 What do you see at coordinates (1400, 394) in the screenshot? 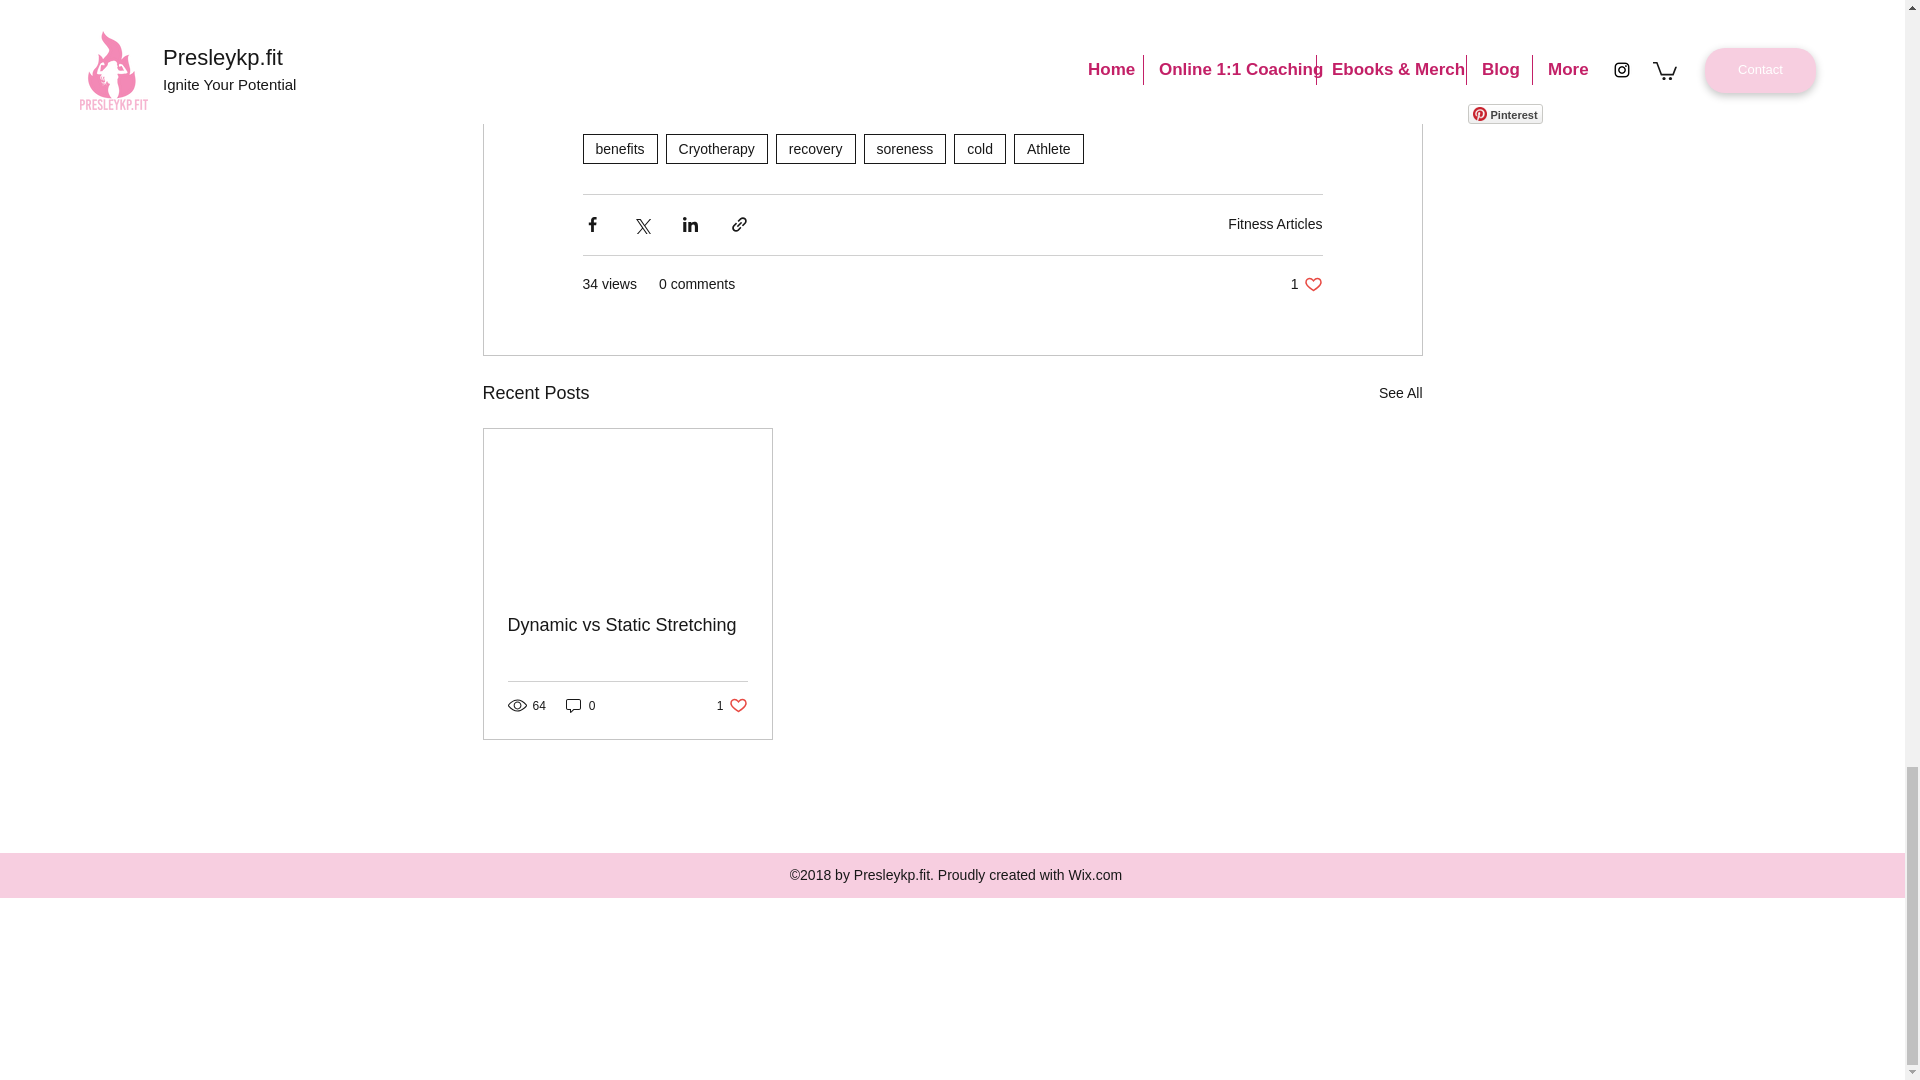
I see `cold` at bounding box center [1400, 394].